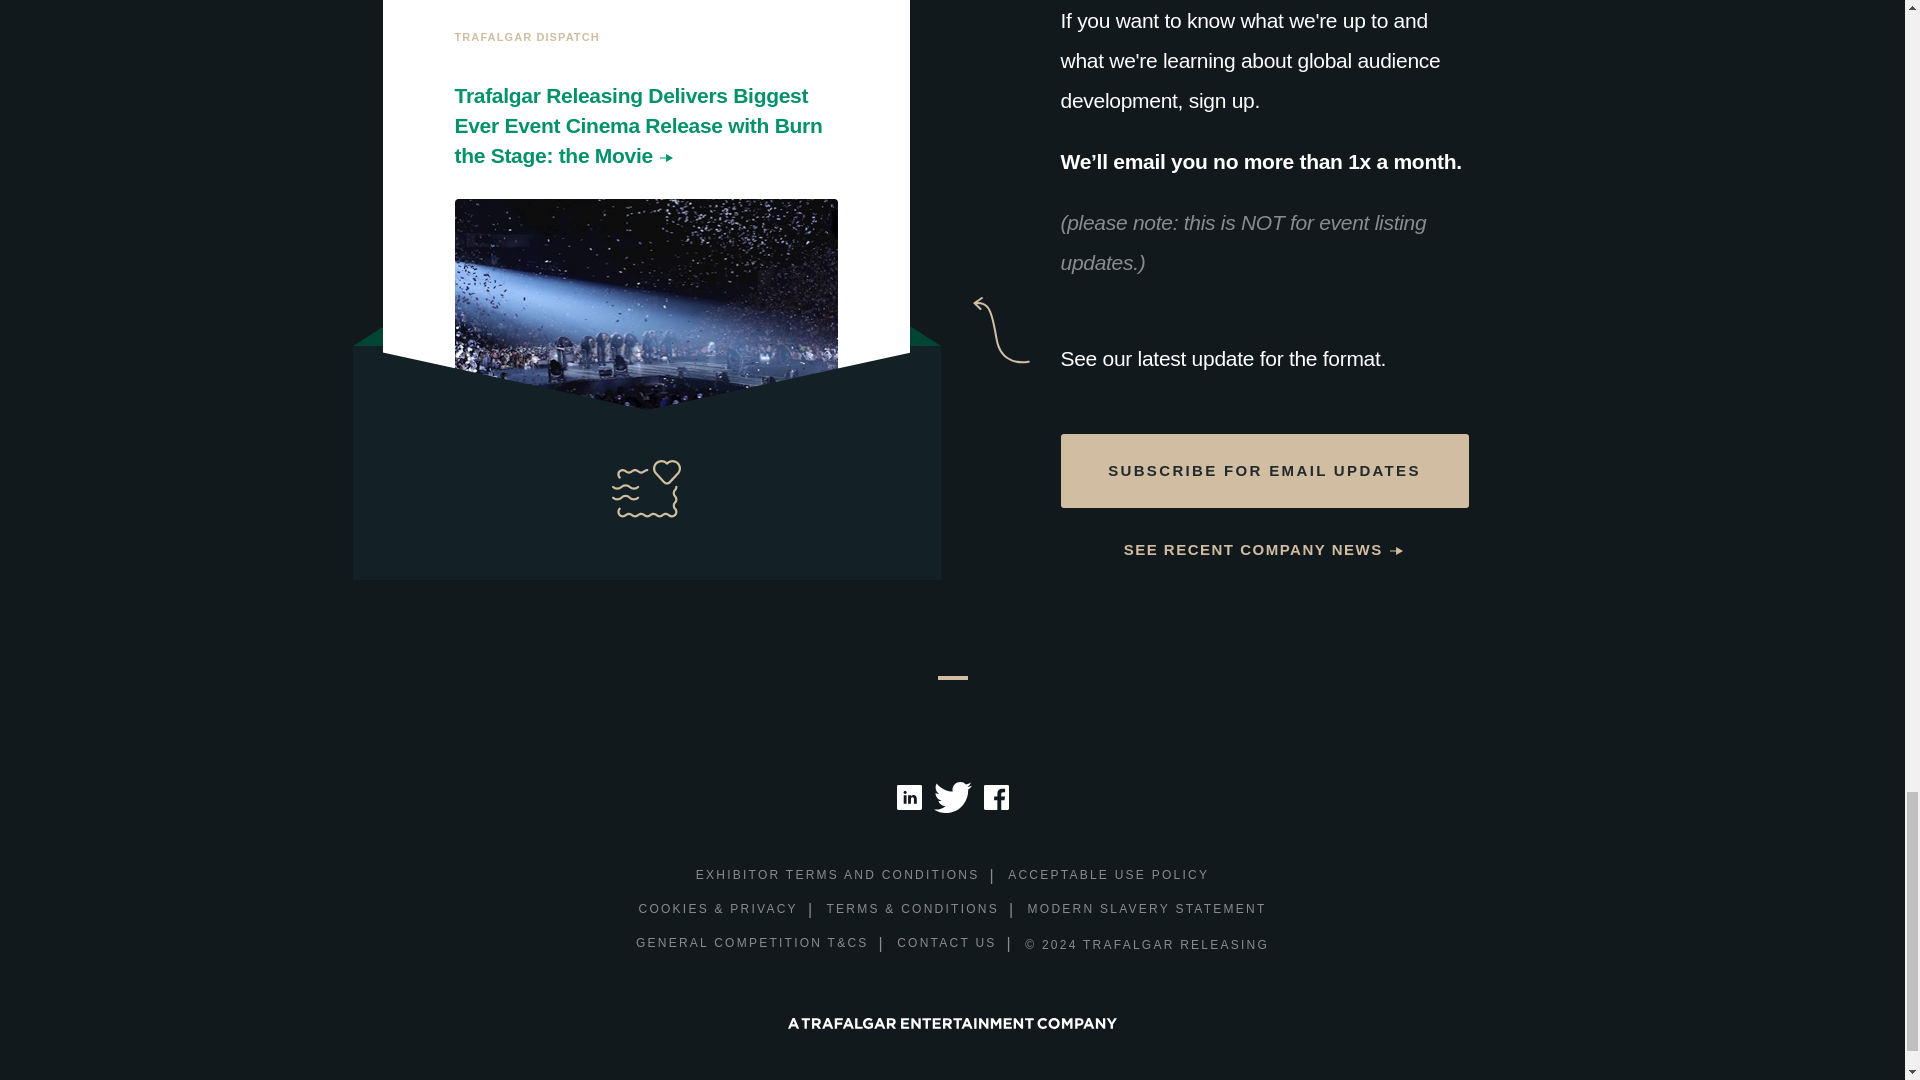 This screenshot has height=1080, width=1920. Describe the element at coordinates (1264, 470) in the screenshot. I see `SUBSCRIBE FOR EMAIL UPDATES` at that location.